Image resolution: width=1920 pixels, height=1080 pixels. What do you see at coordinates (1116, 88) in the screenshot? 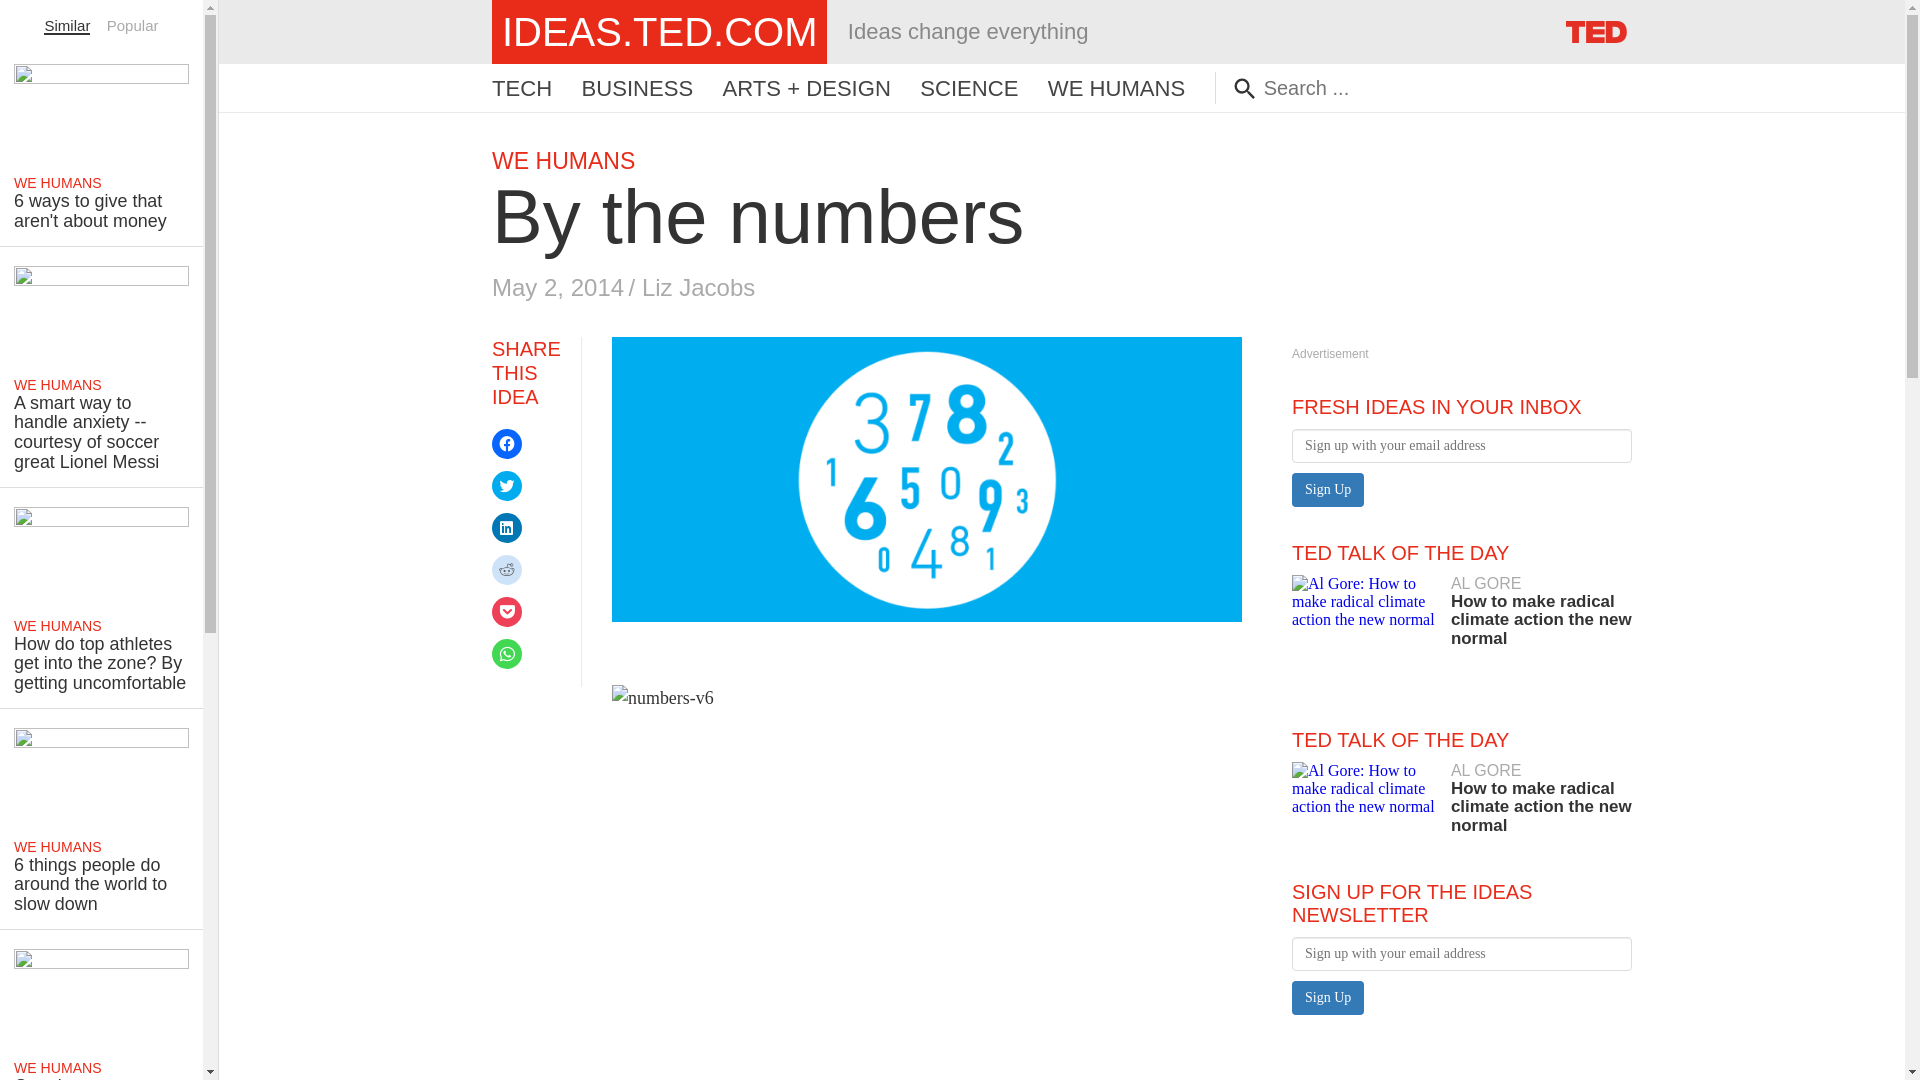
I see `WE HUMANS` at bounding box center [1116, 88].